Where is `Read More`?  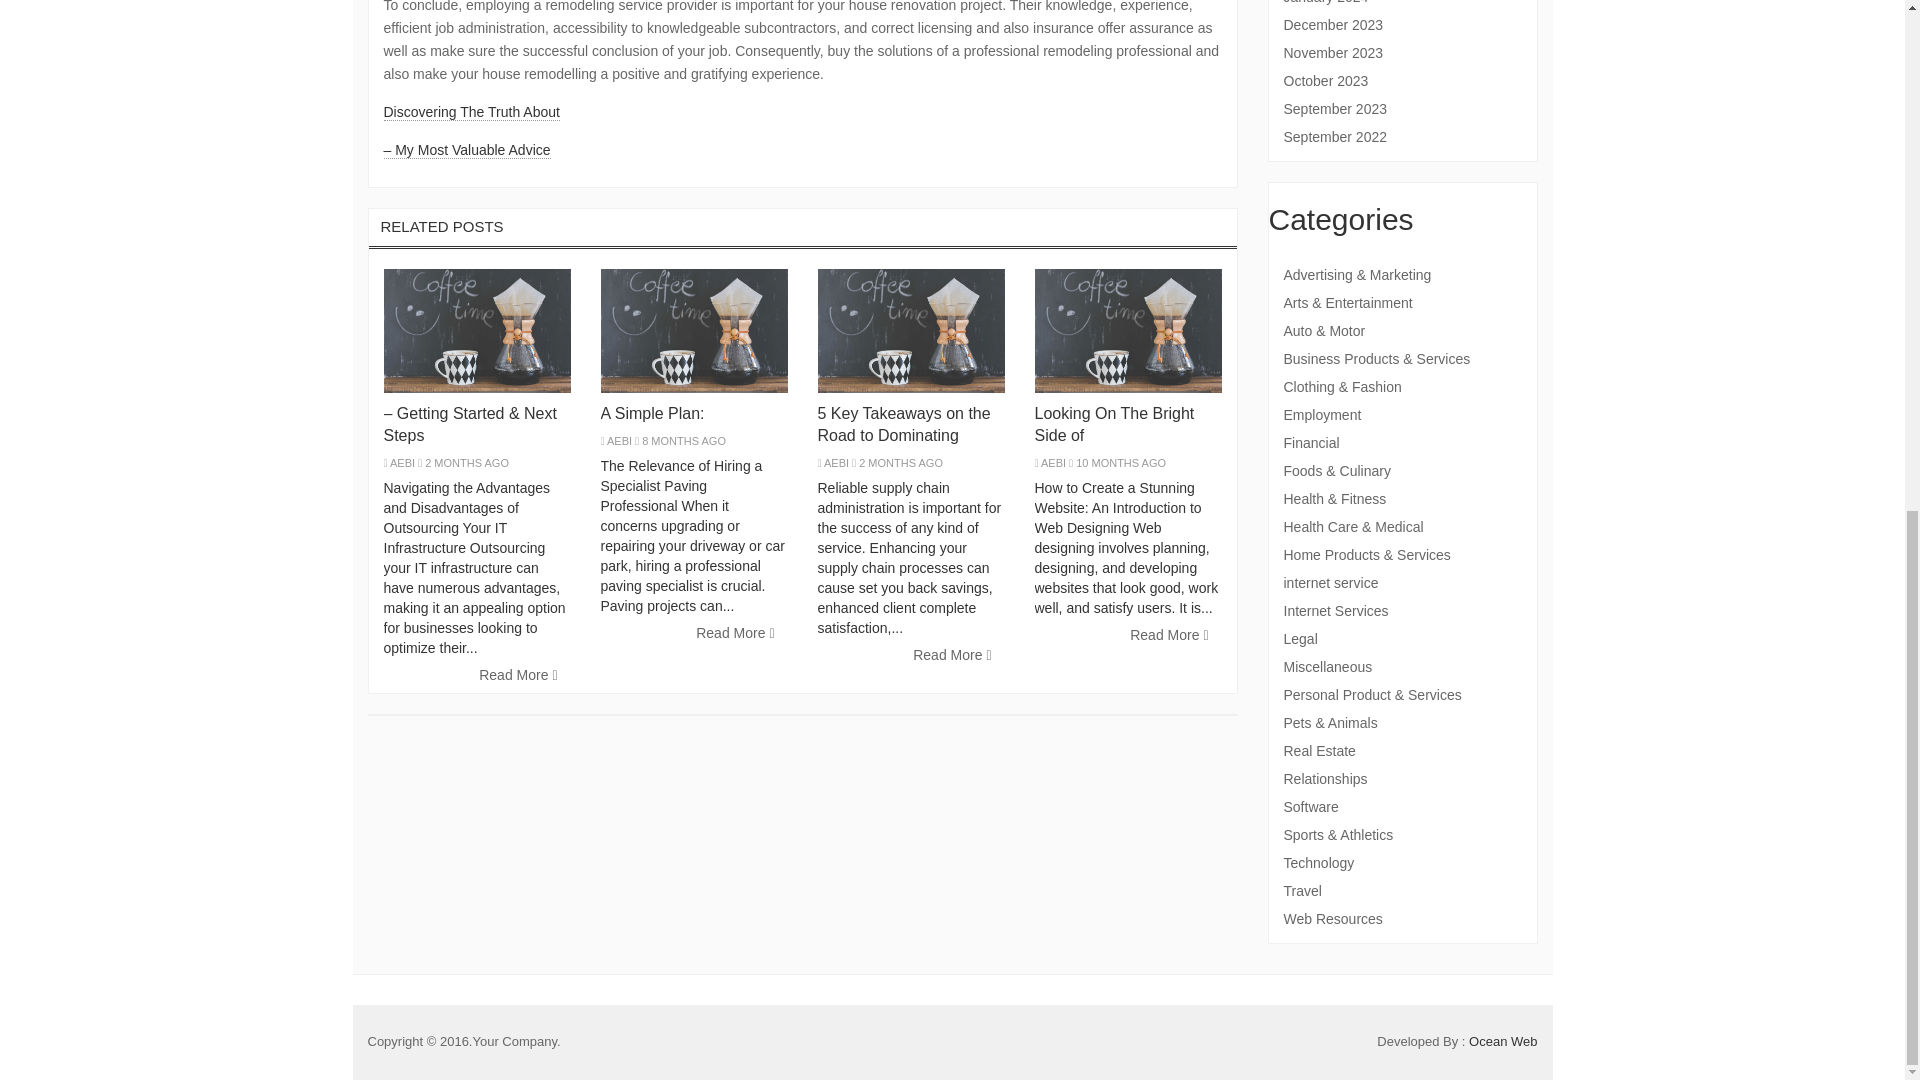 Read More is located at coordinates (952, 656).